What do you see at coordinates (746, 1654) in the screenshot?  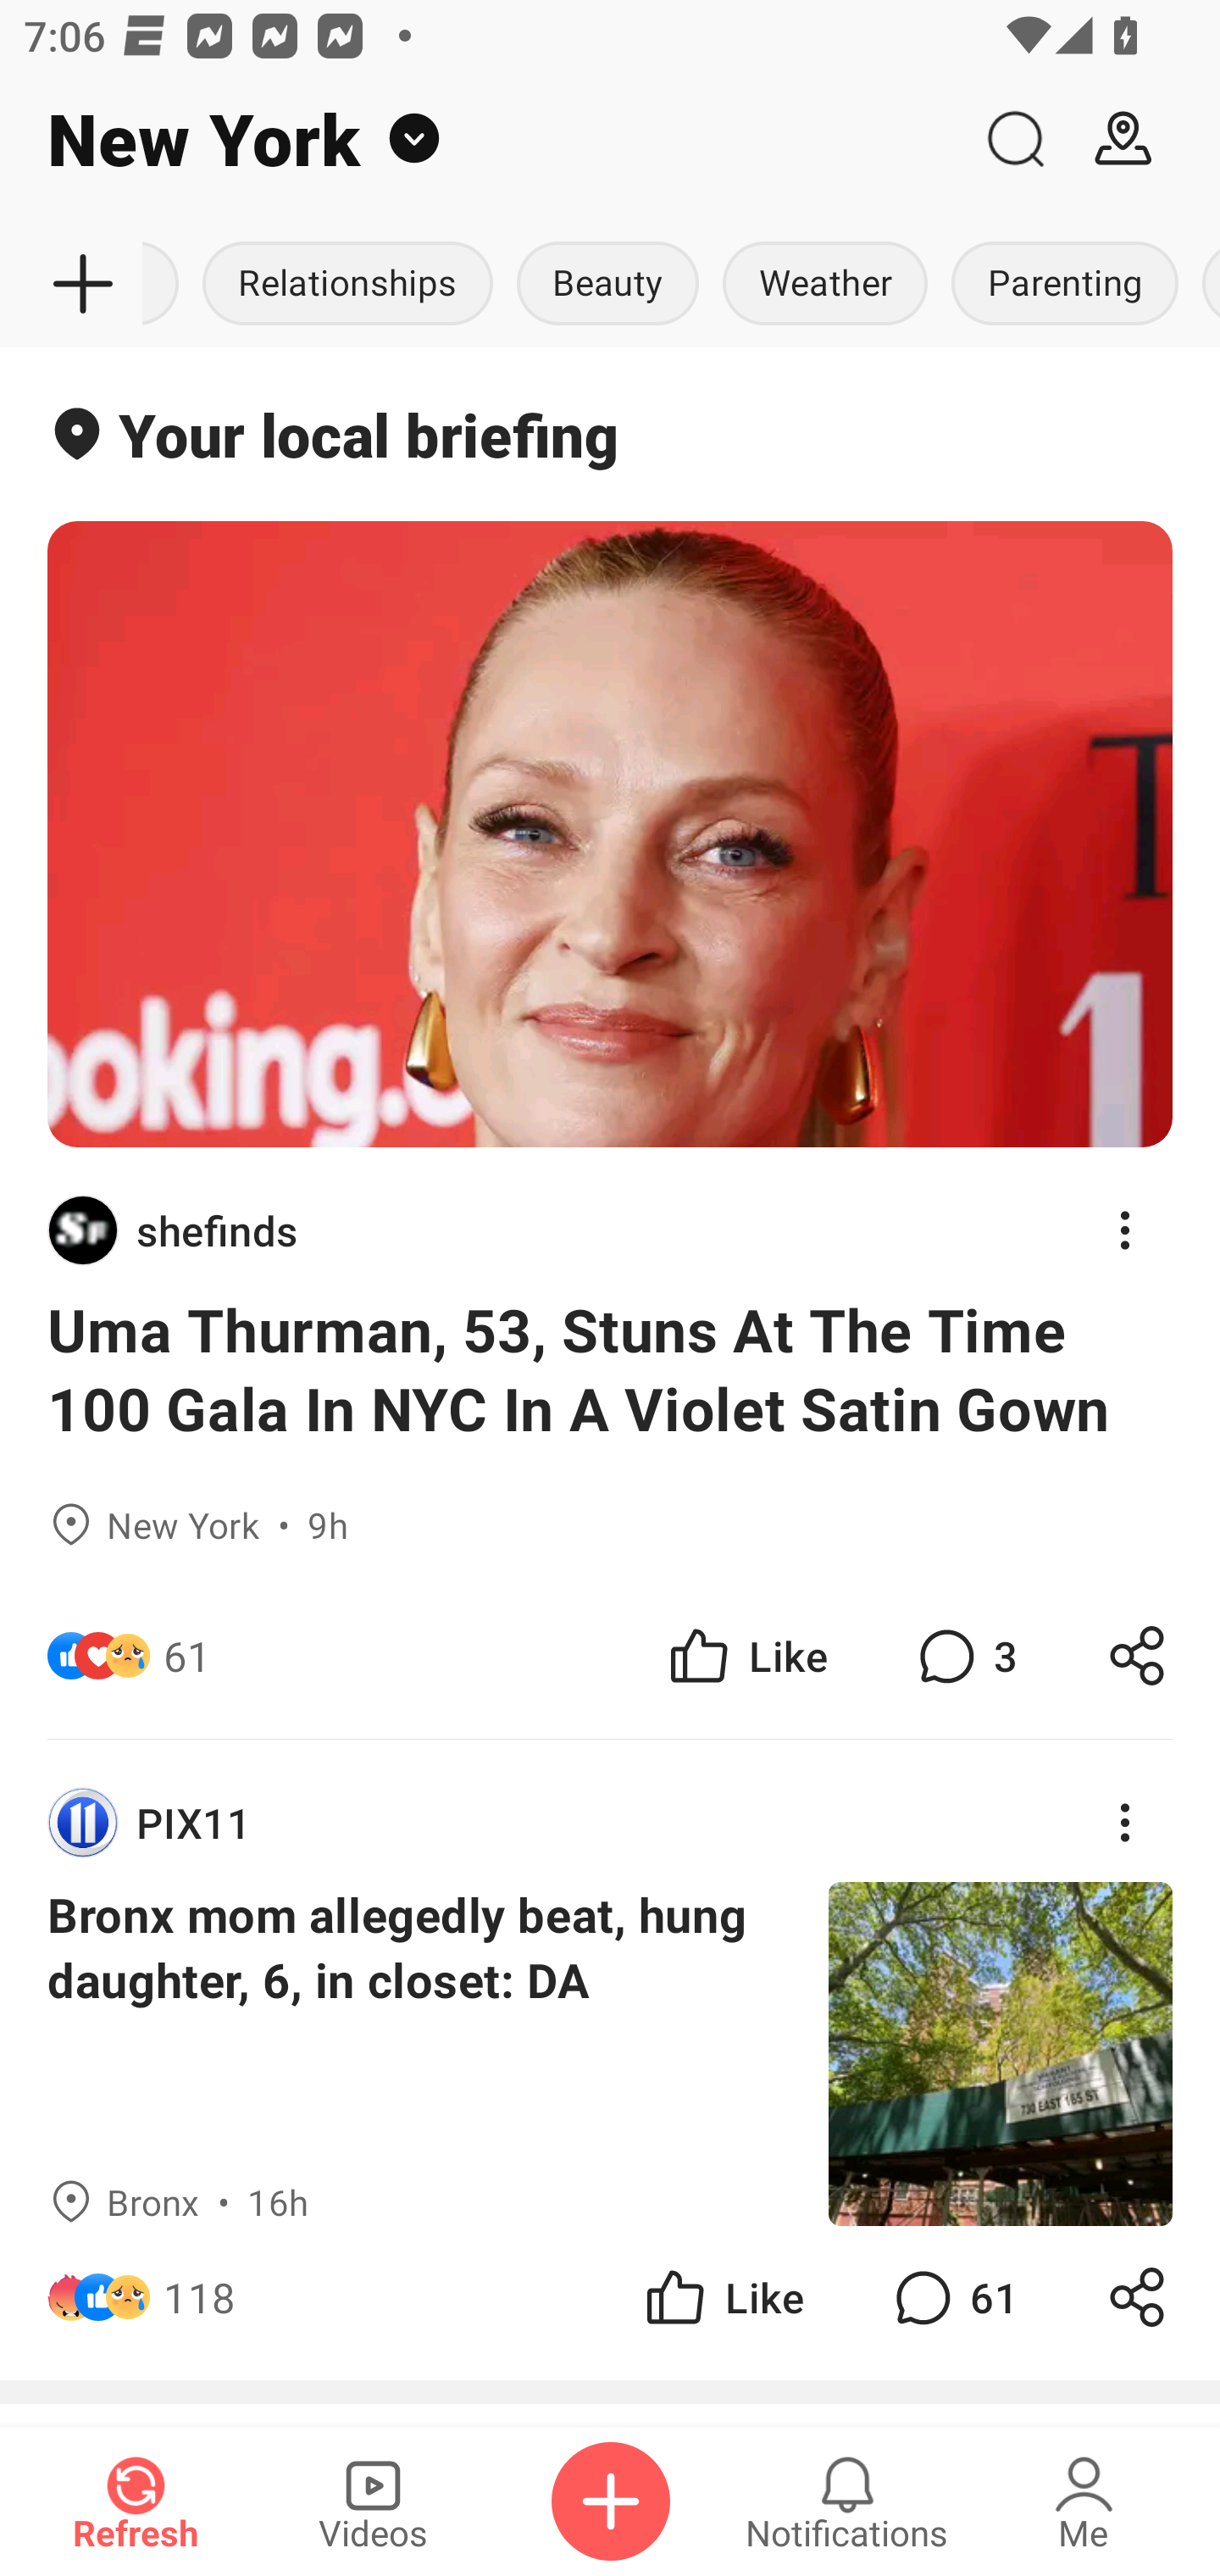 I see `Like` at bounding box center [746, 1654].